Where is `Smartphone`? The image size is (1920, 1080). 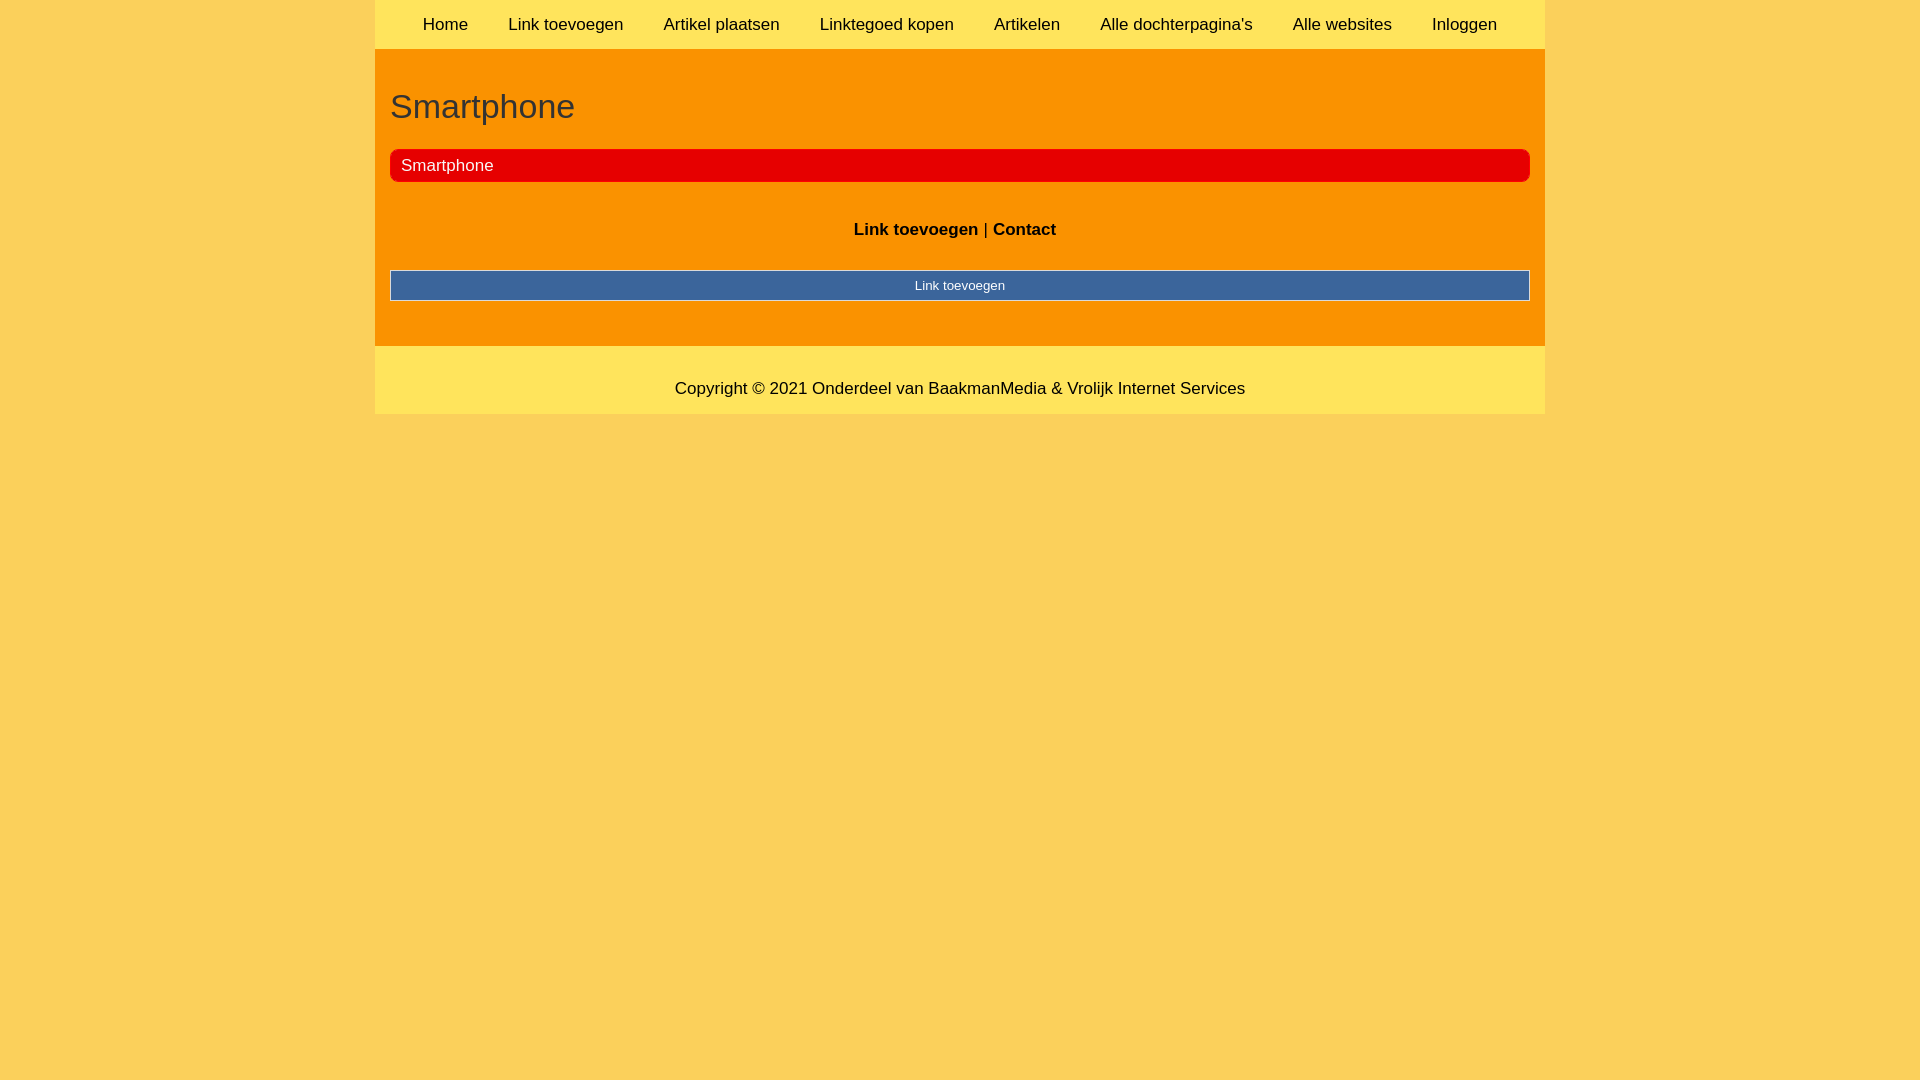
Smartphone is located at coordinates (447, 165).